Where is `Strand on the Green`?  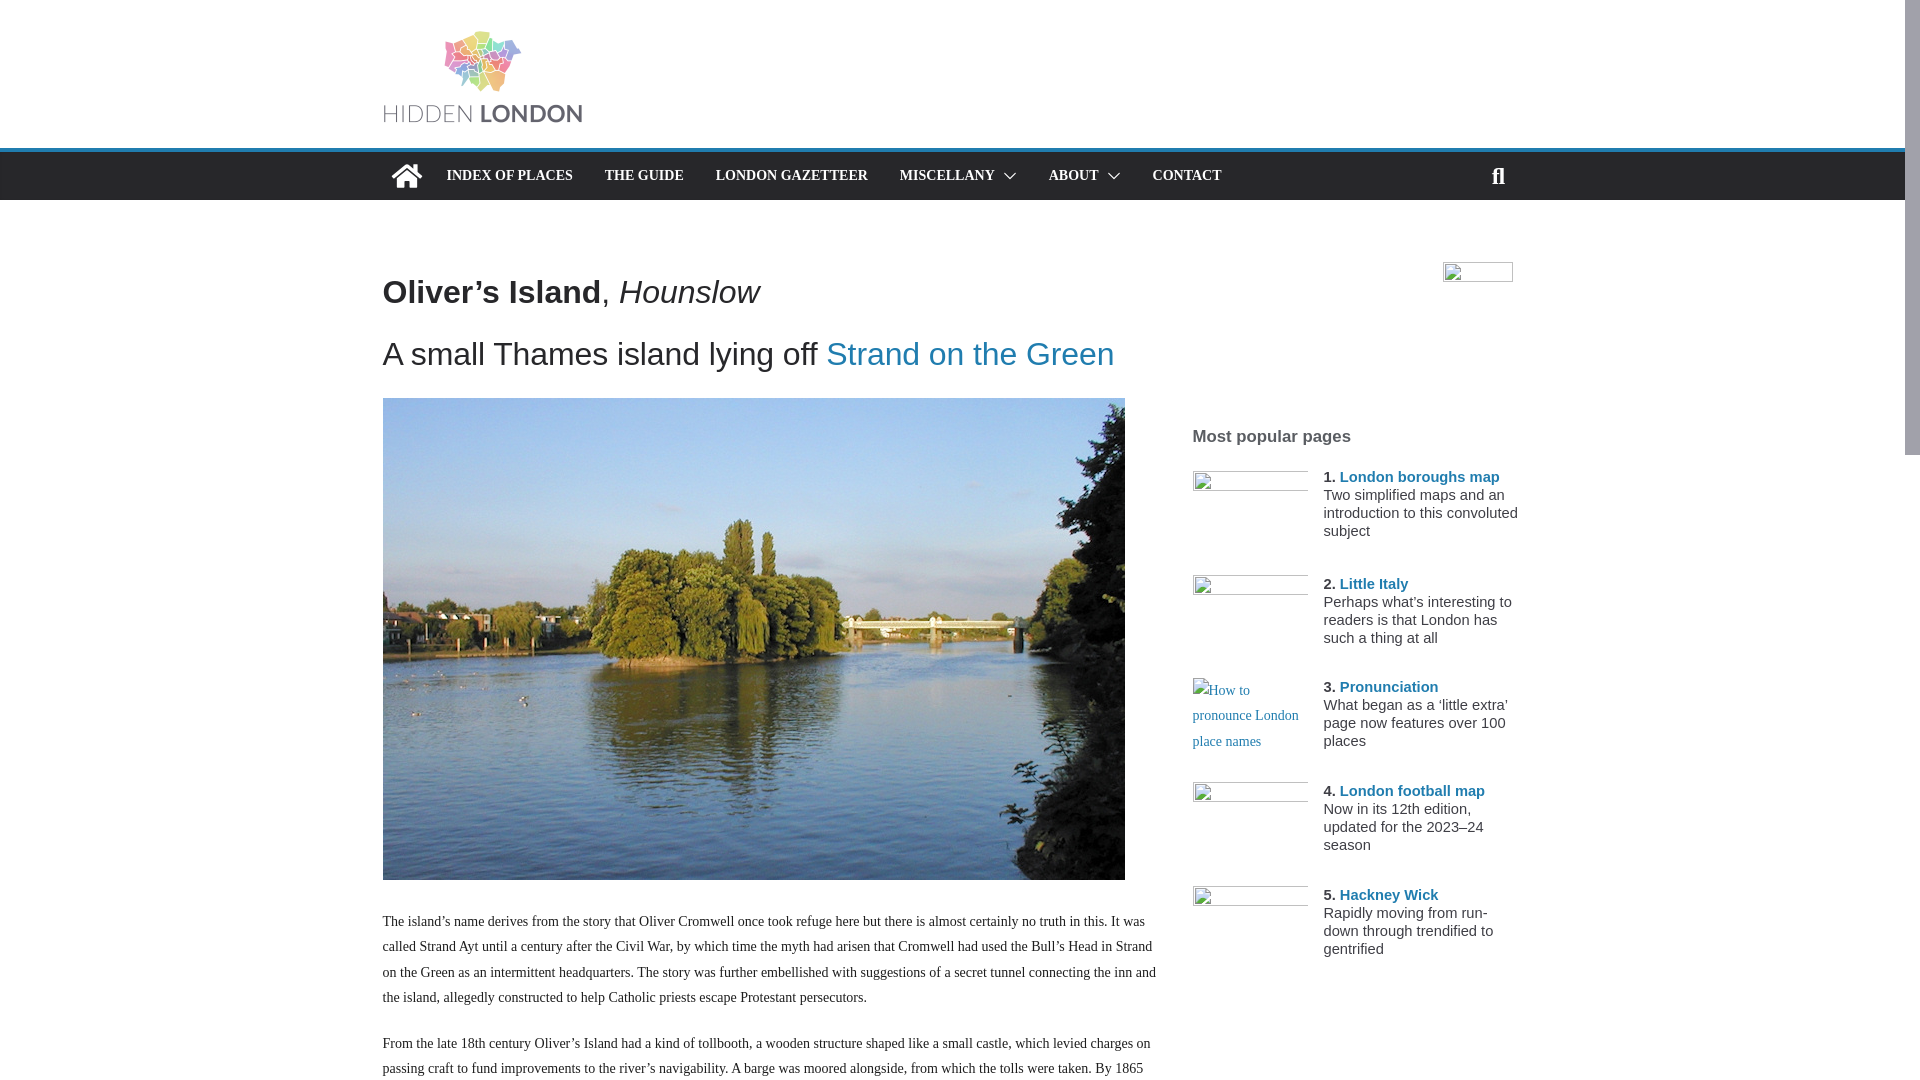 Strand on the Green is located at coordinates (969, 353).